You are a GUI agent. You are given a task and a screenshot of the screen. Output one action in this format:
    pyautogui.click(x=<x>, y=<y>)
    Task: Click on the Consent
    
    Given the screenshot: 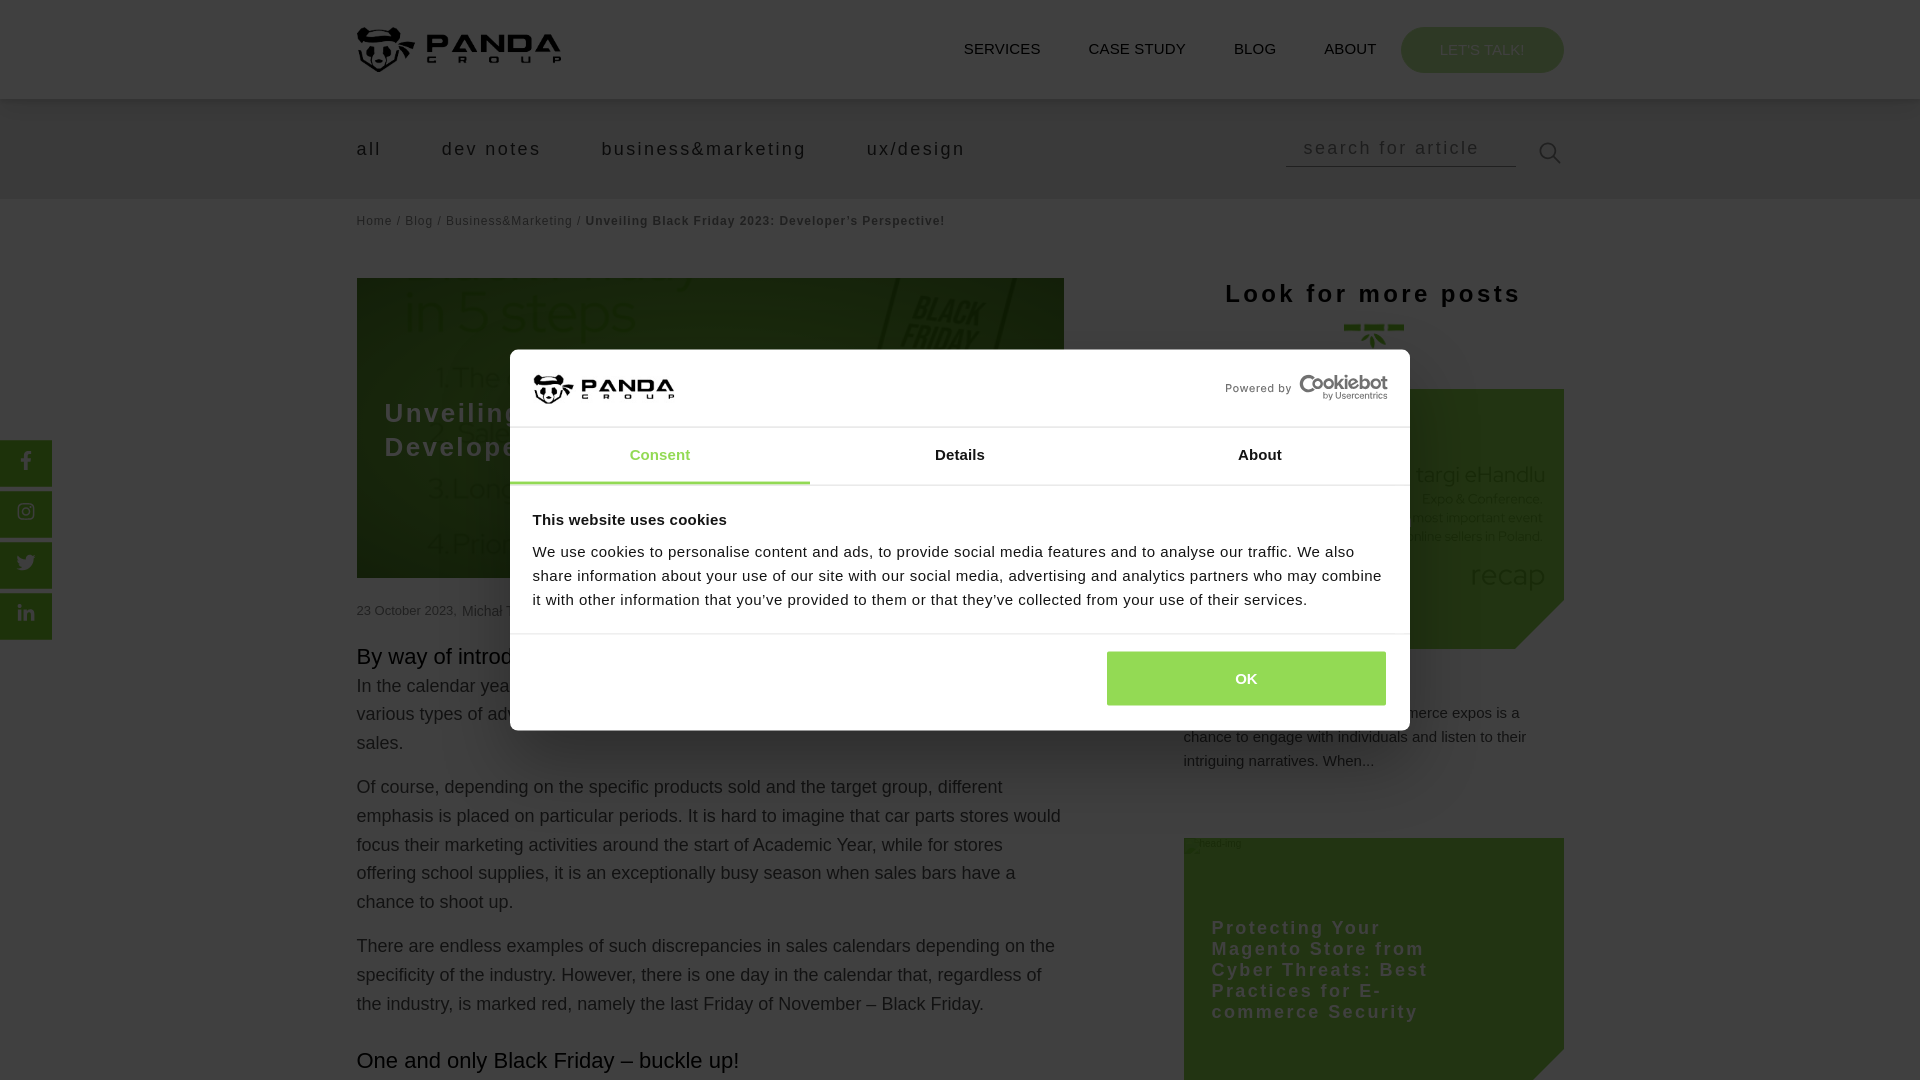 What is the action you would take?
    pyautogui.click(x=660, y=454)
    